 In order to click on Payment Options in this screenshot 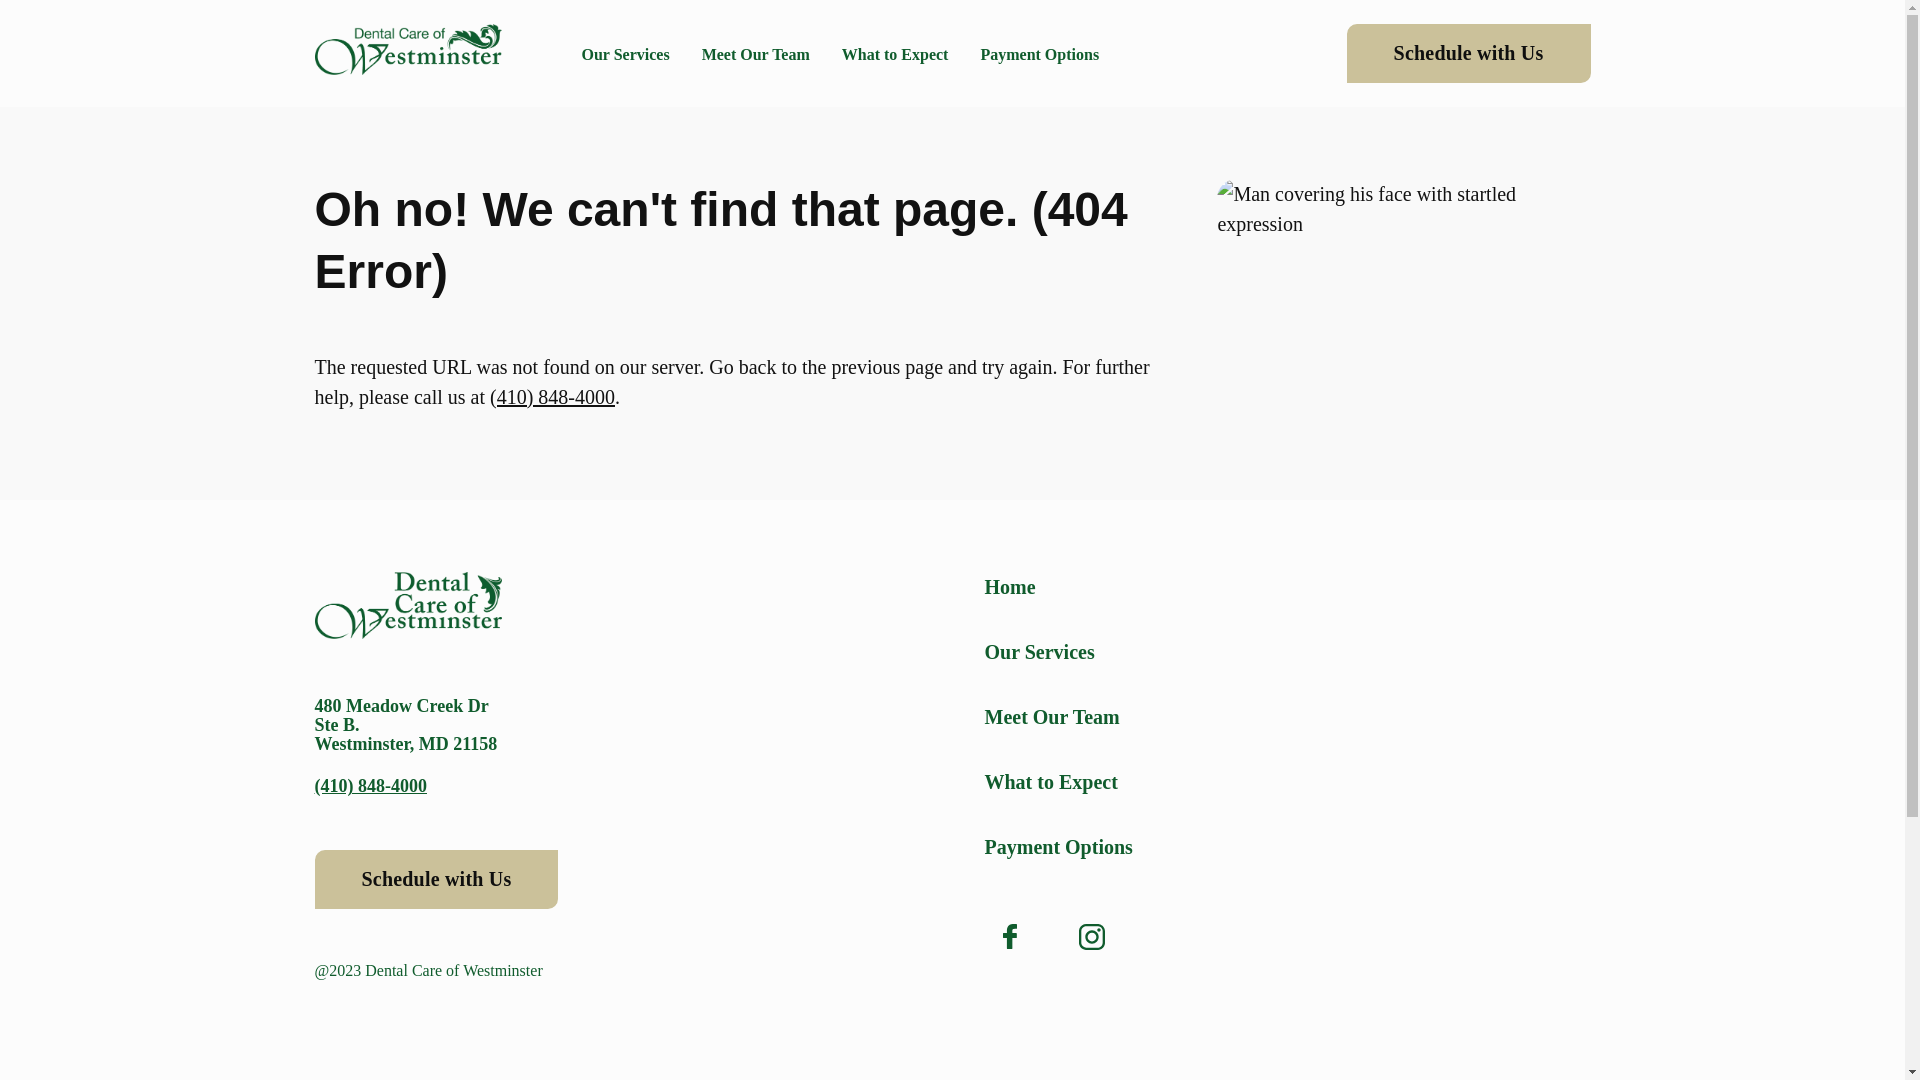, I will do `click(1286, 846)`.